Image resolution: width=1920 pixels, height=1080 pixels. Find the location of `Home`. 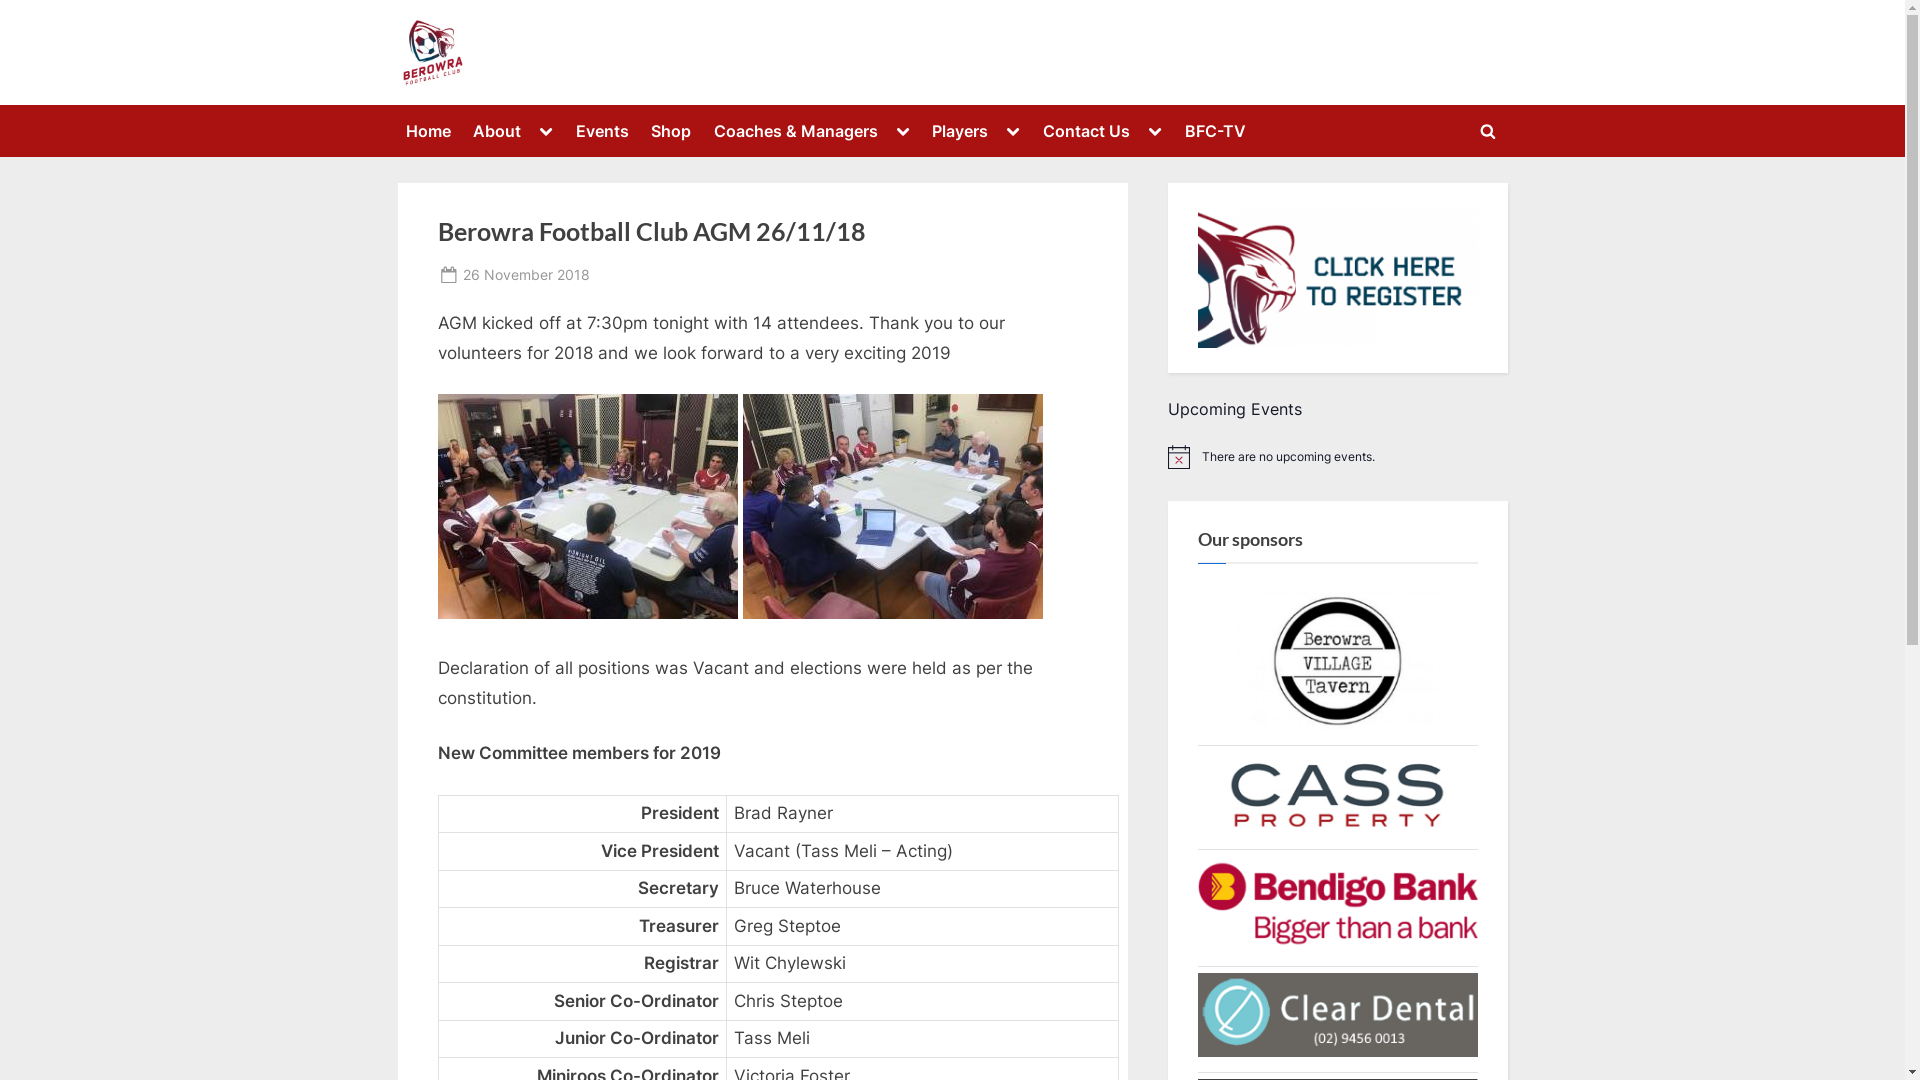

Home is located at coordinates (428, 131).